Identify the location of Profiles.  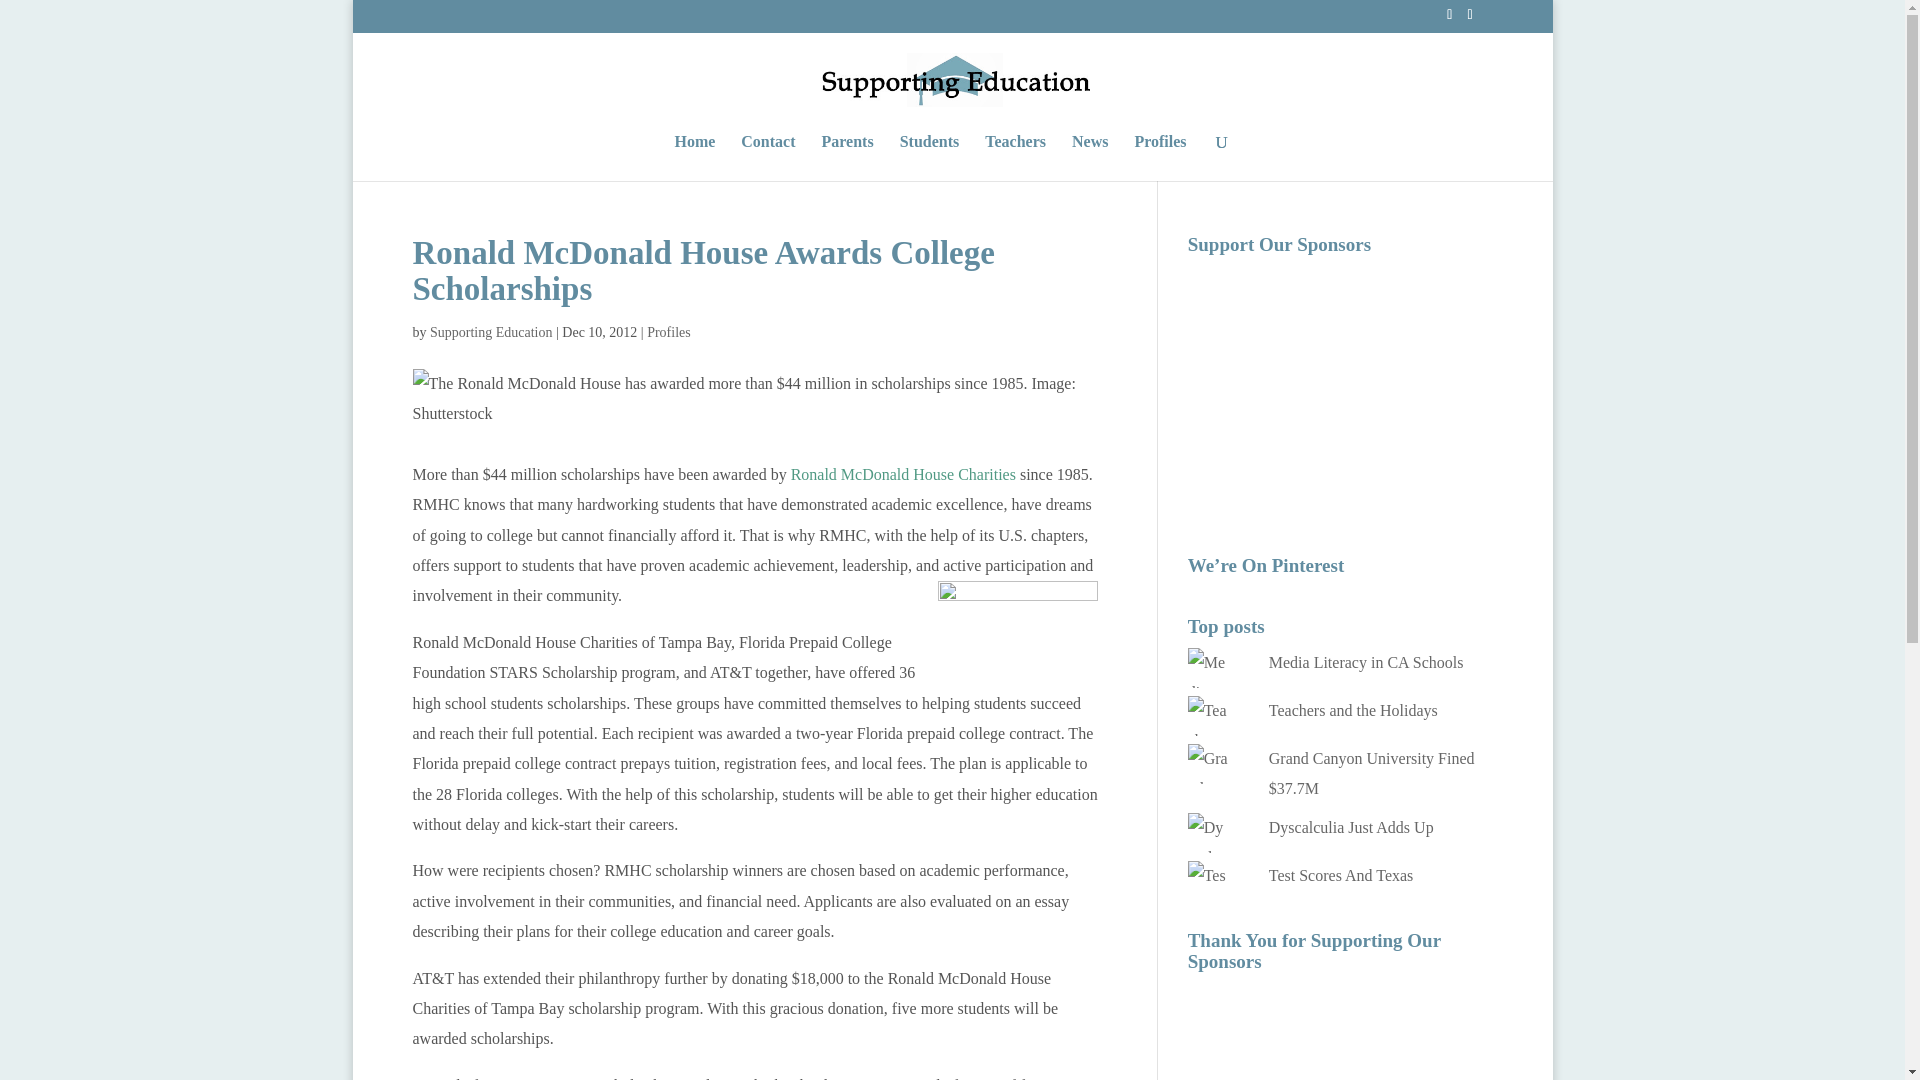
(1160, 158).